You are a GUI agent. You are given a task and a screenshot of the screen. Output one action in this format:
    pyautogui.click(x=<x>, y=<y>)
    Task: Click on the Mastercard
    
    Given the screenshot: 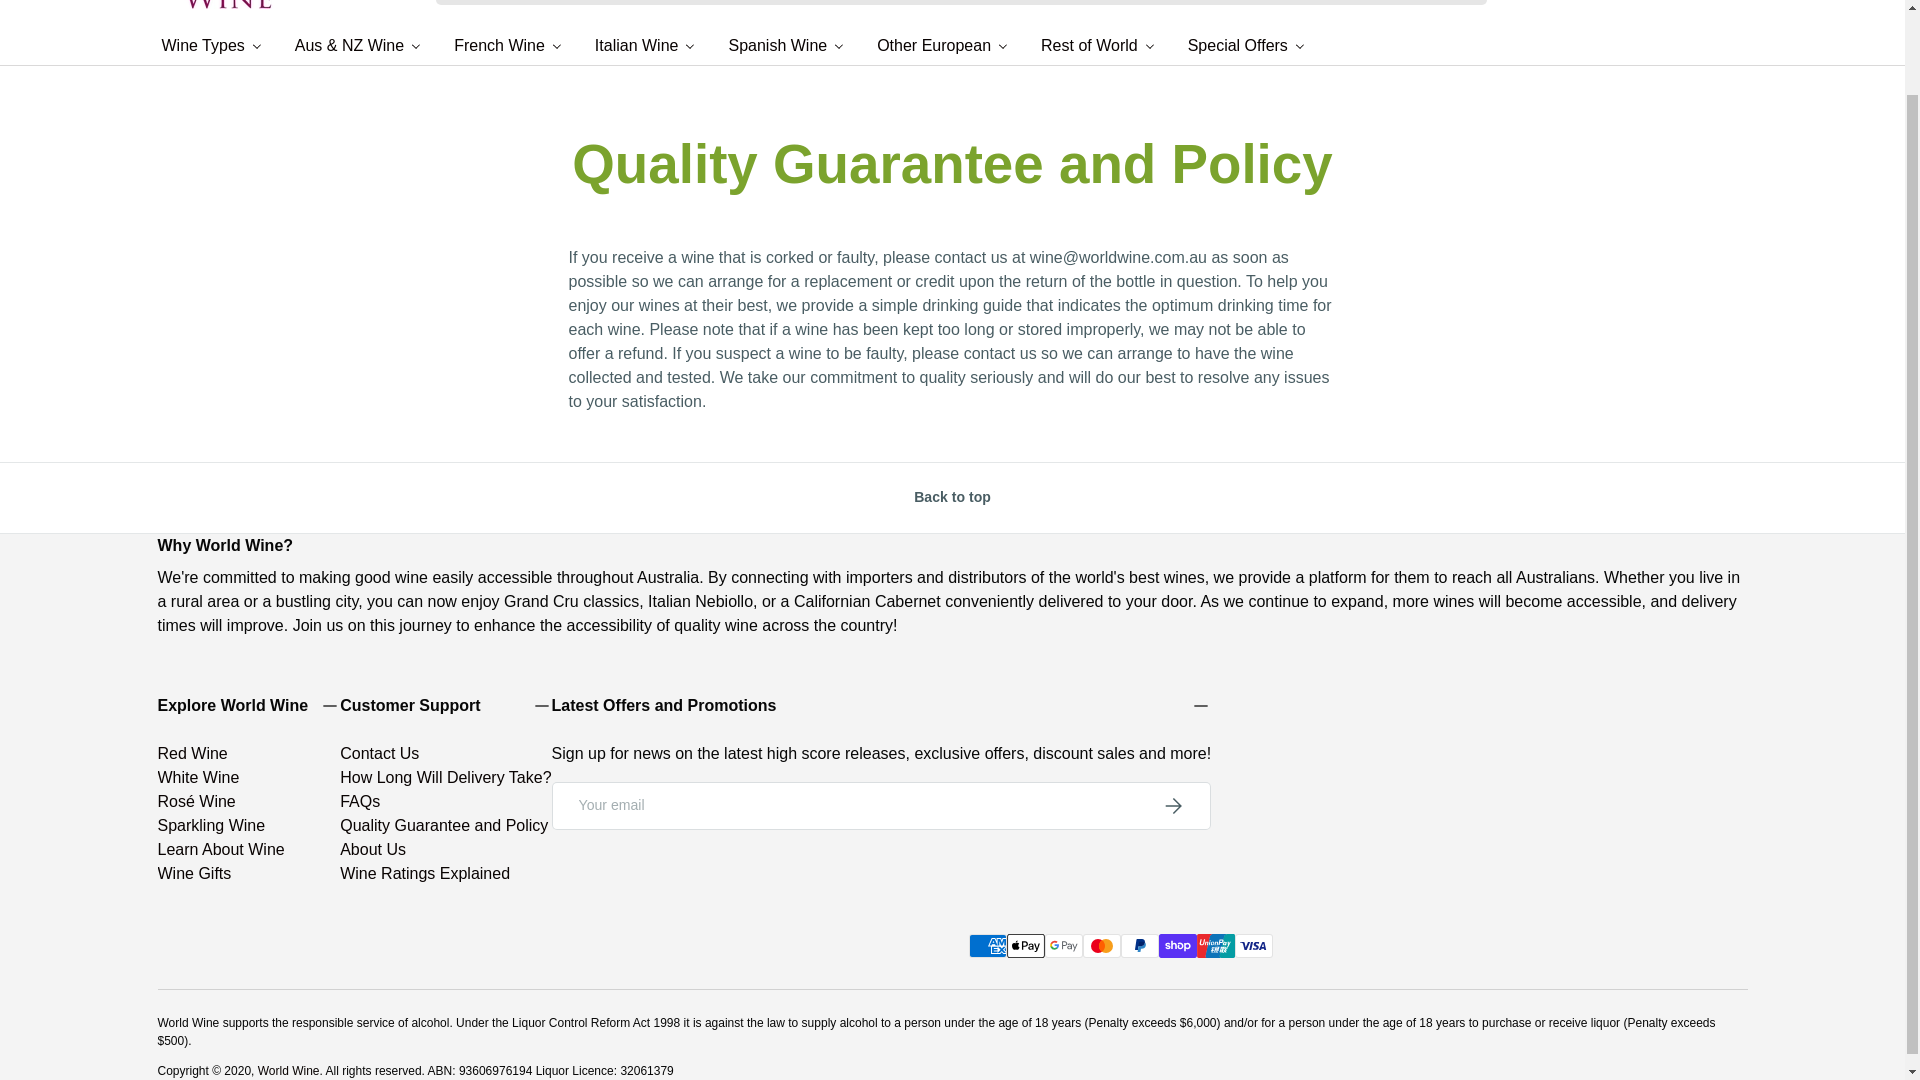 What is the action you would take?
    pyautogui.click(x=1100, y=946)
    